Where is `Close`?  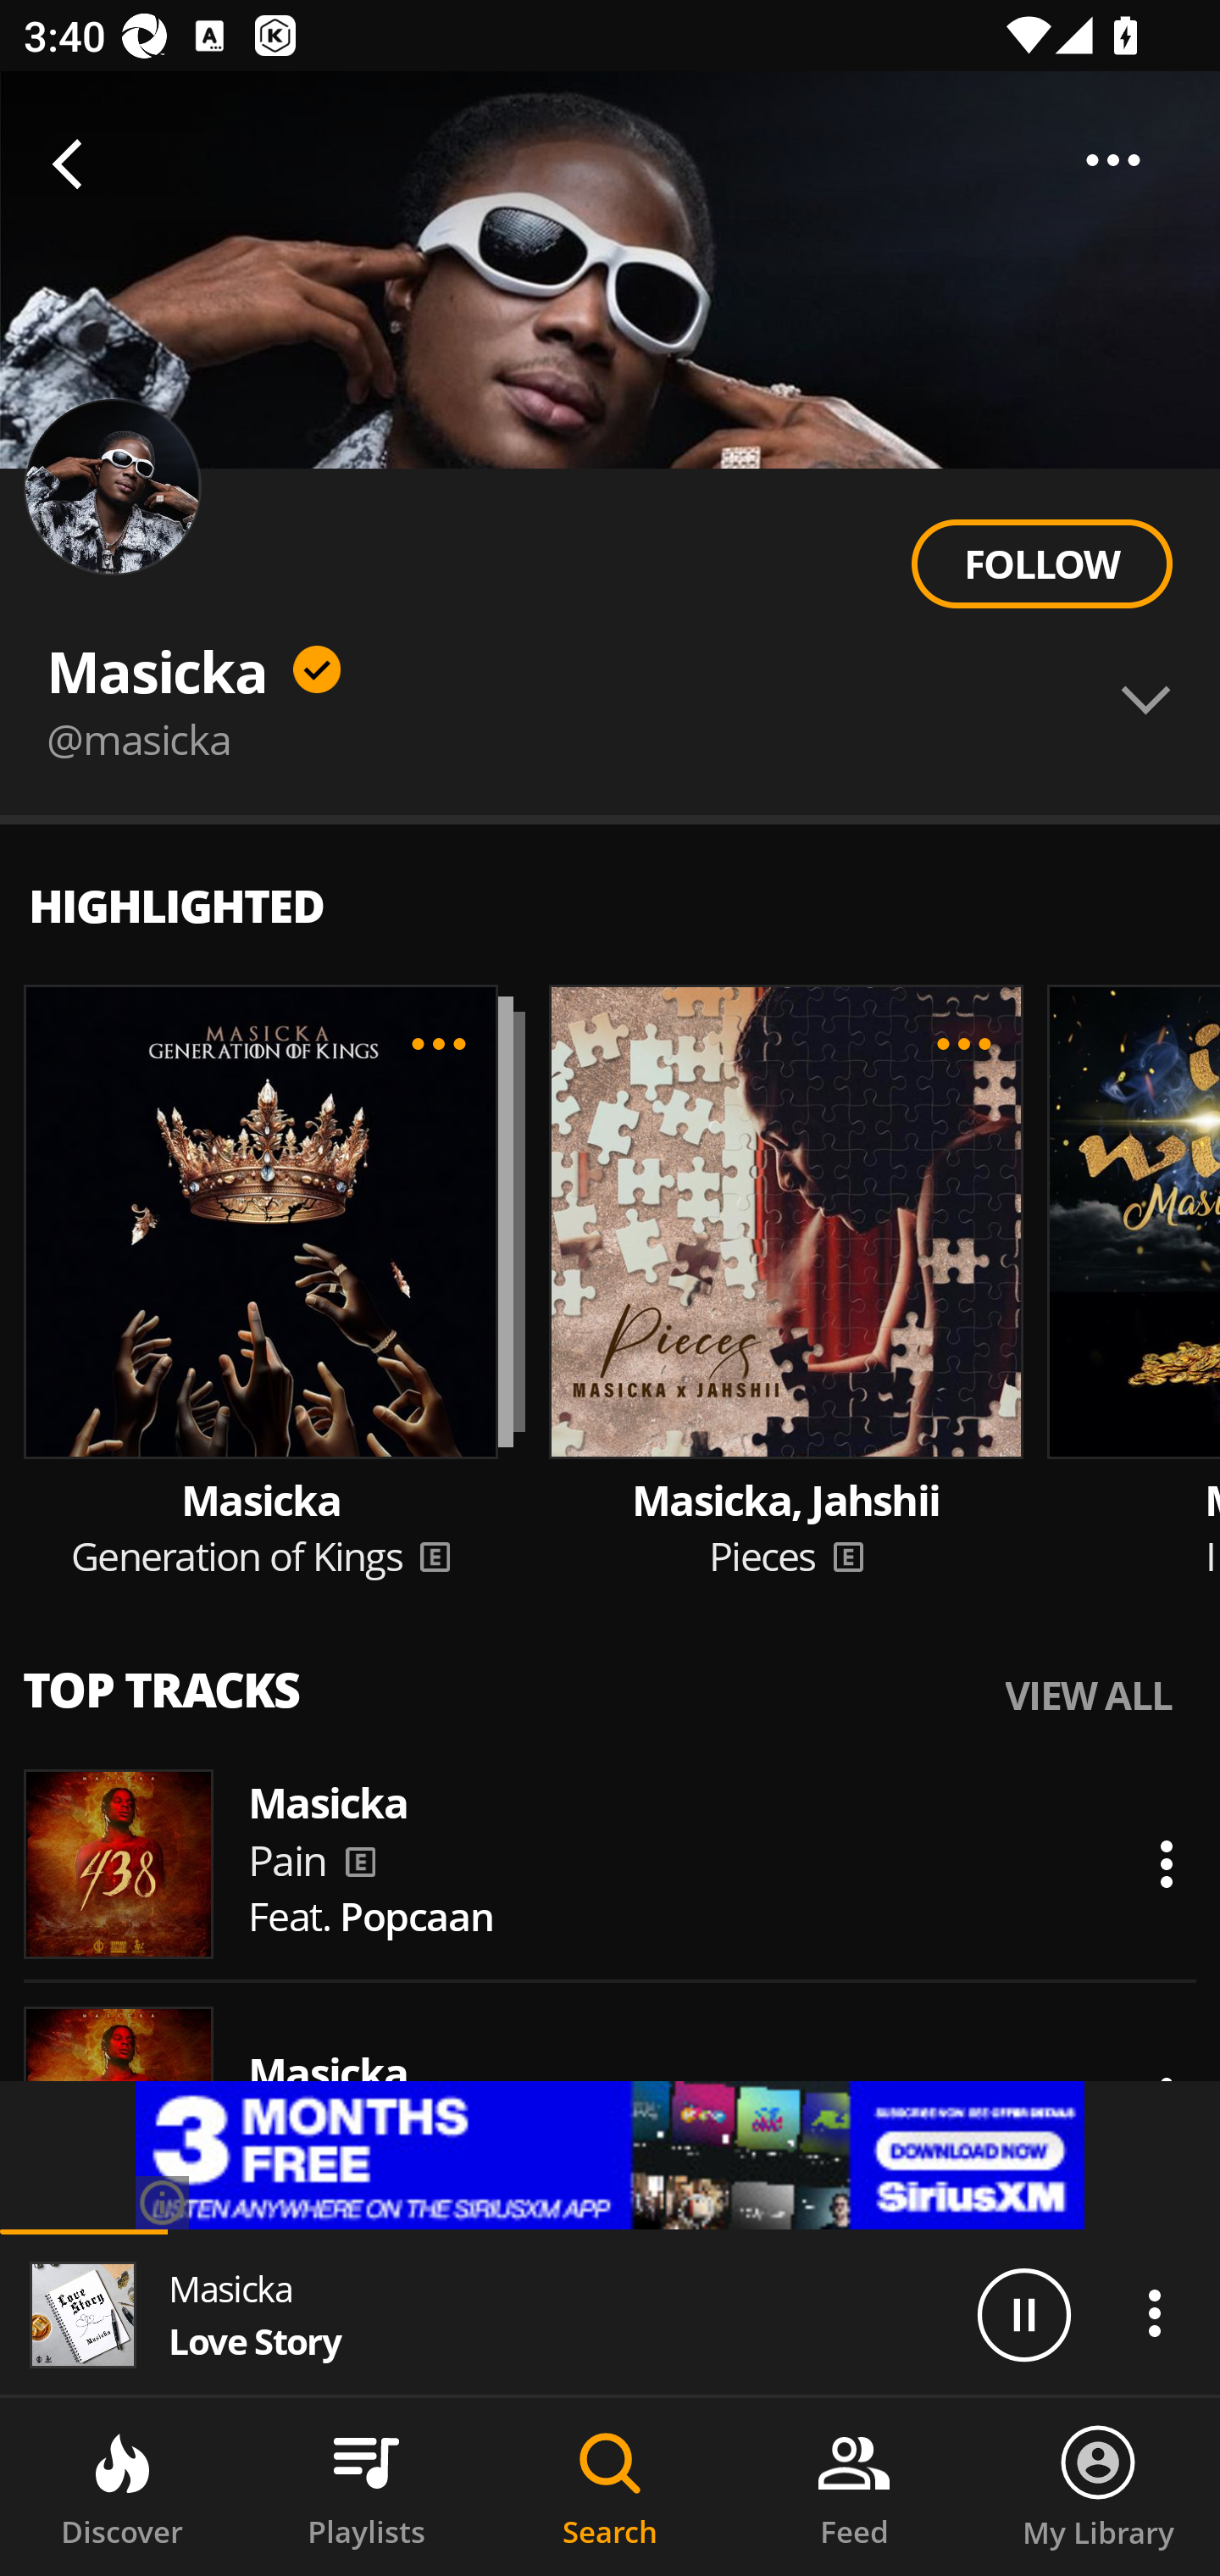
Close is located at coordinates (75, 166).